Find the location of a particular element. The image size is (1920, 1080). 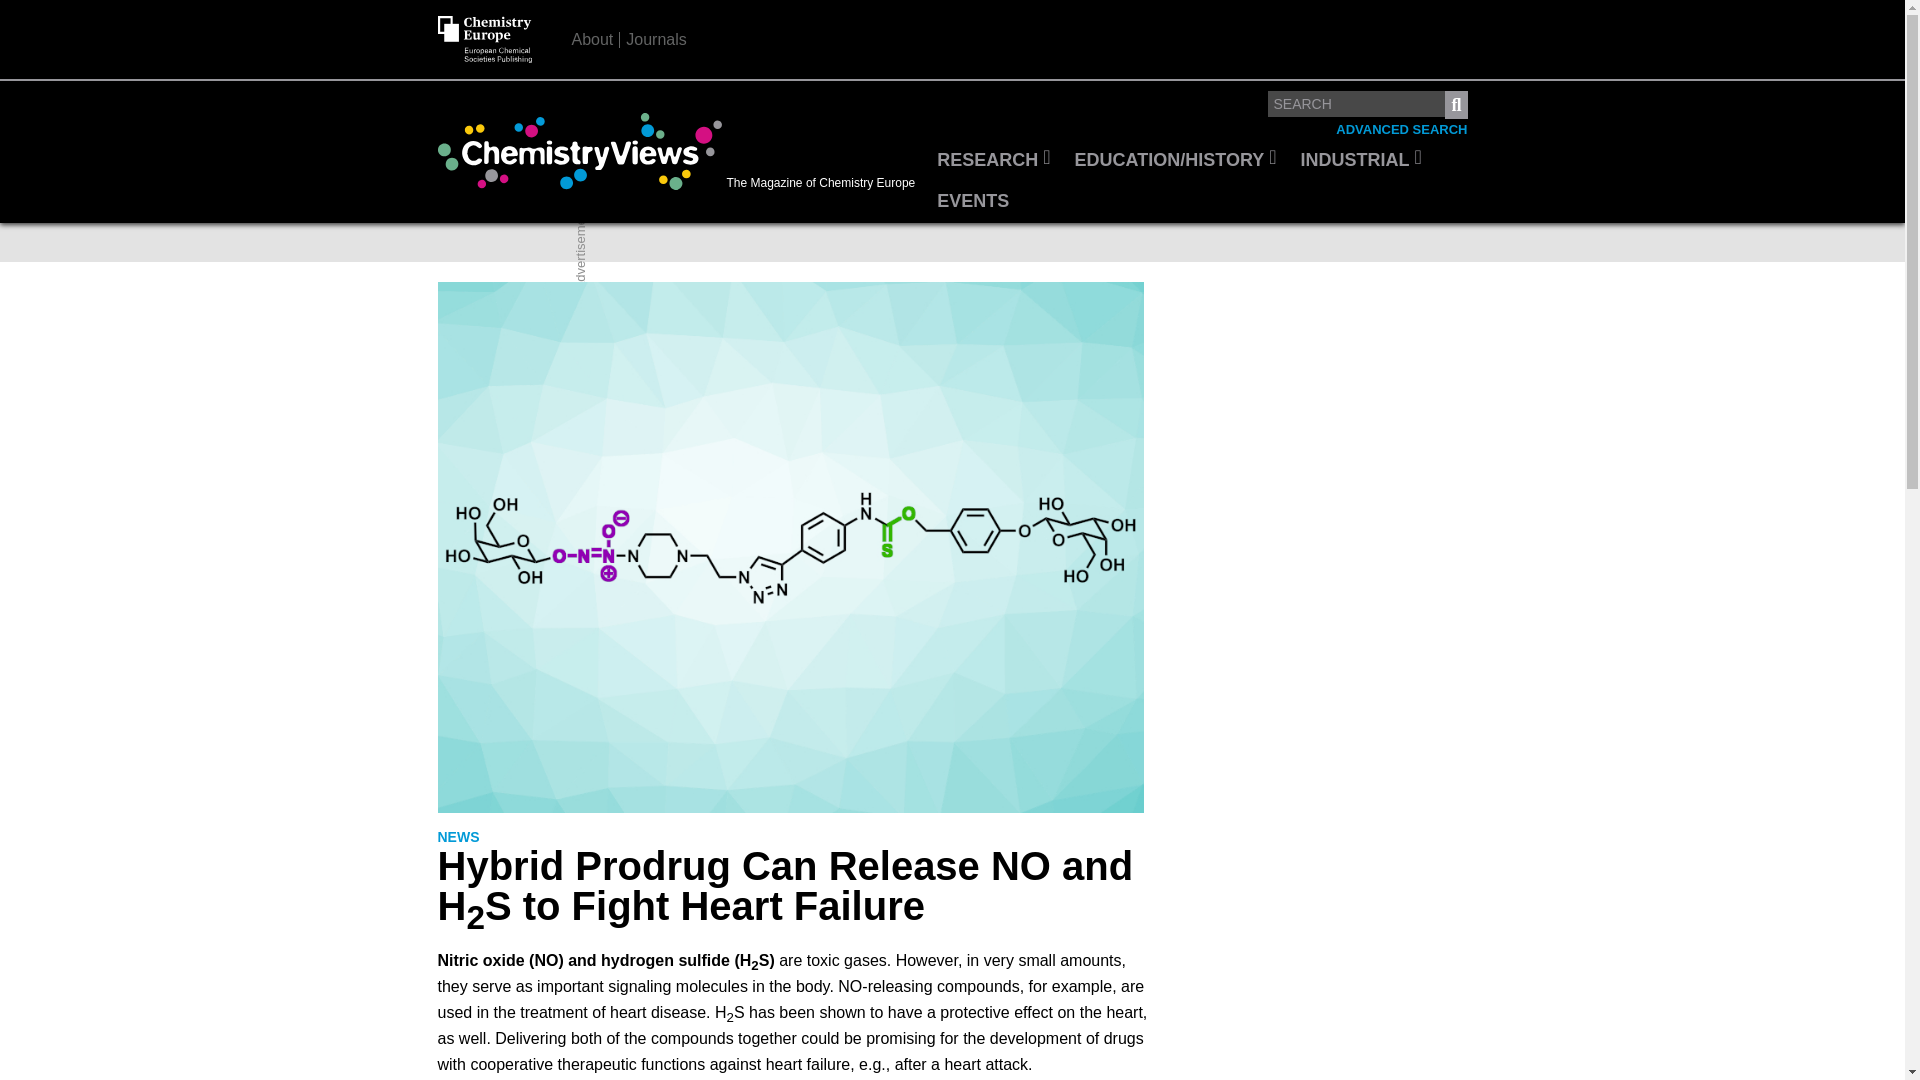

EVENTS is located at coordinates (973, 202).